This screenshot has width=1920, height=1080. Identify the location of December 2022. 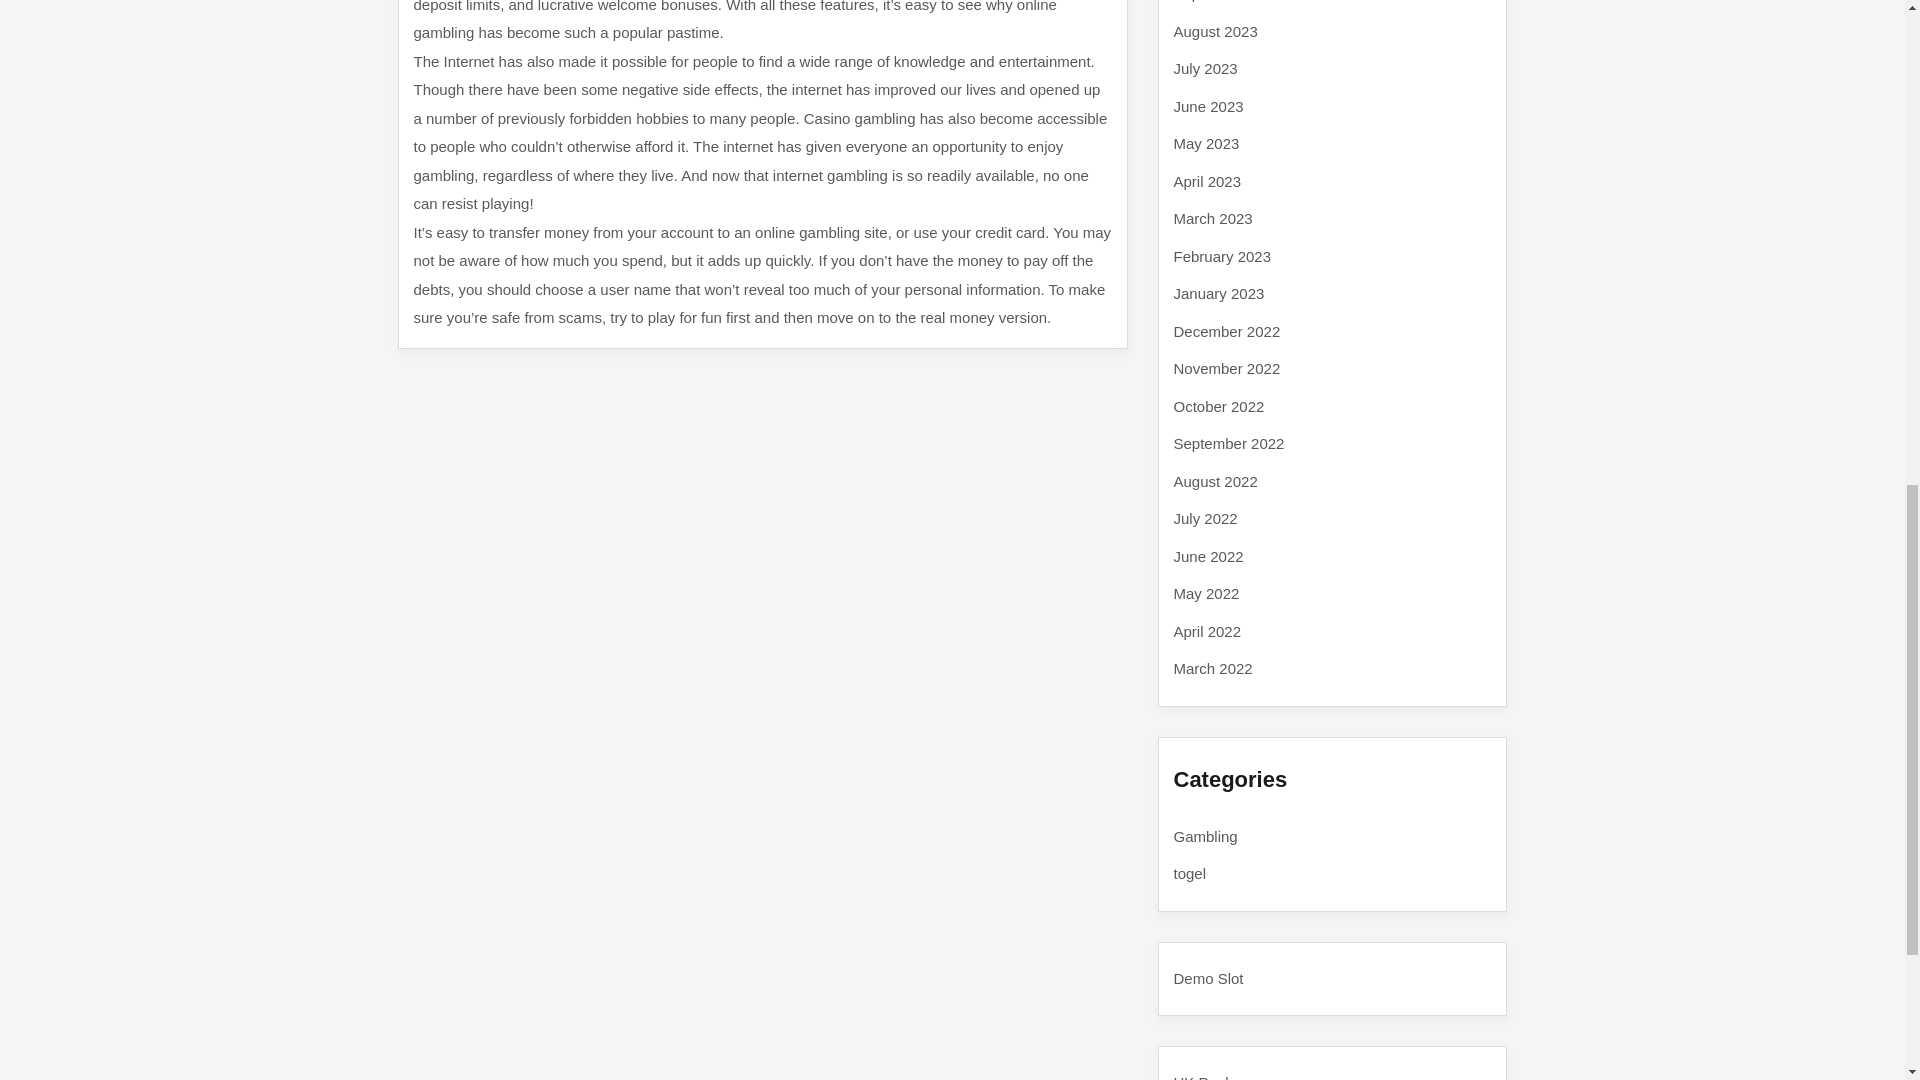
(1226, 330).